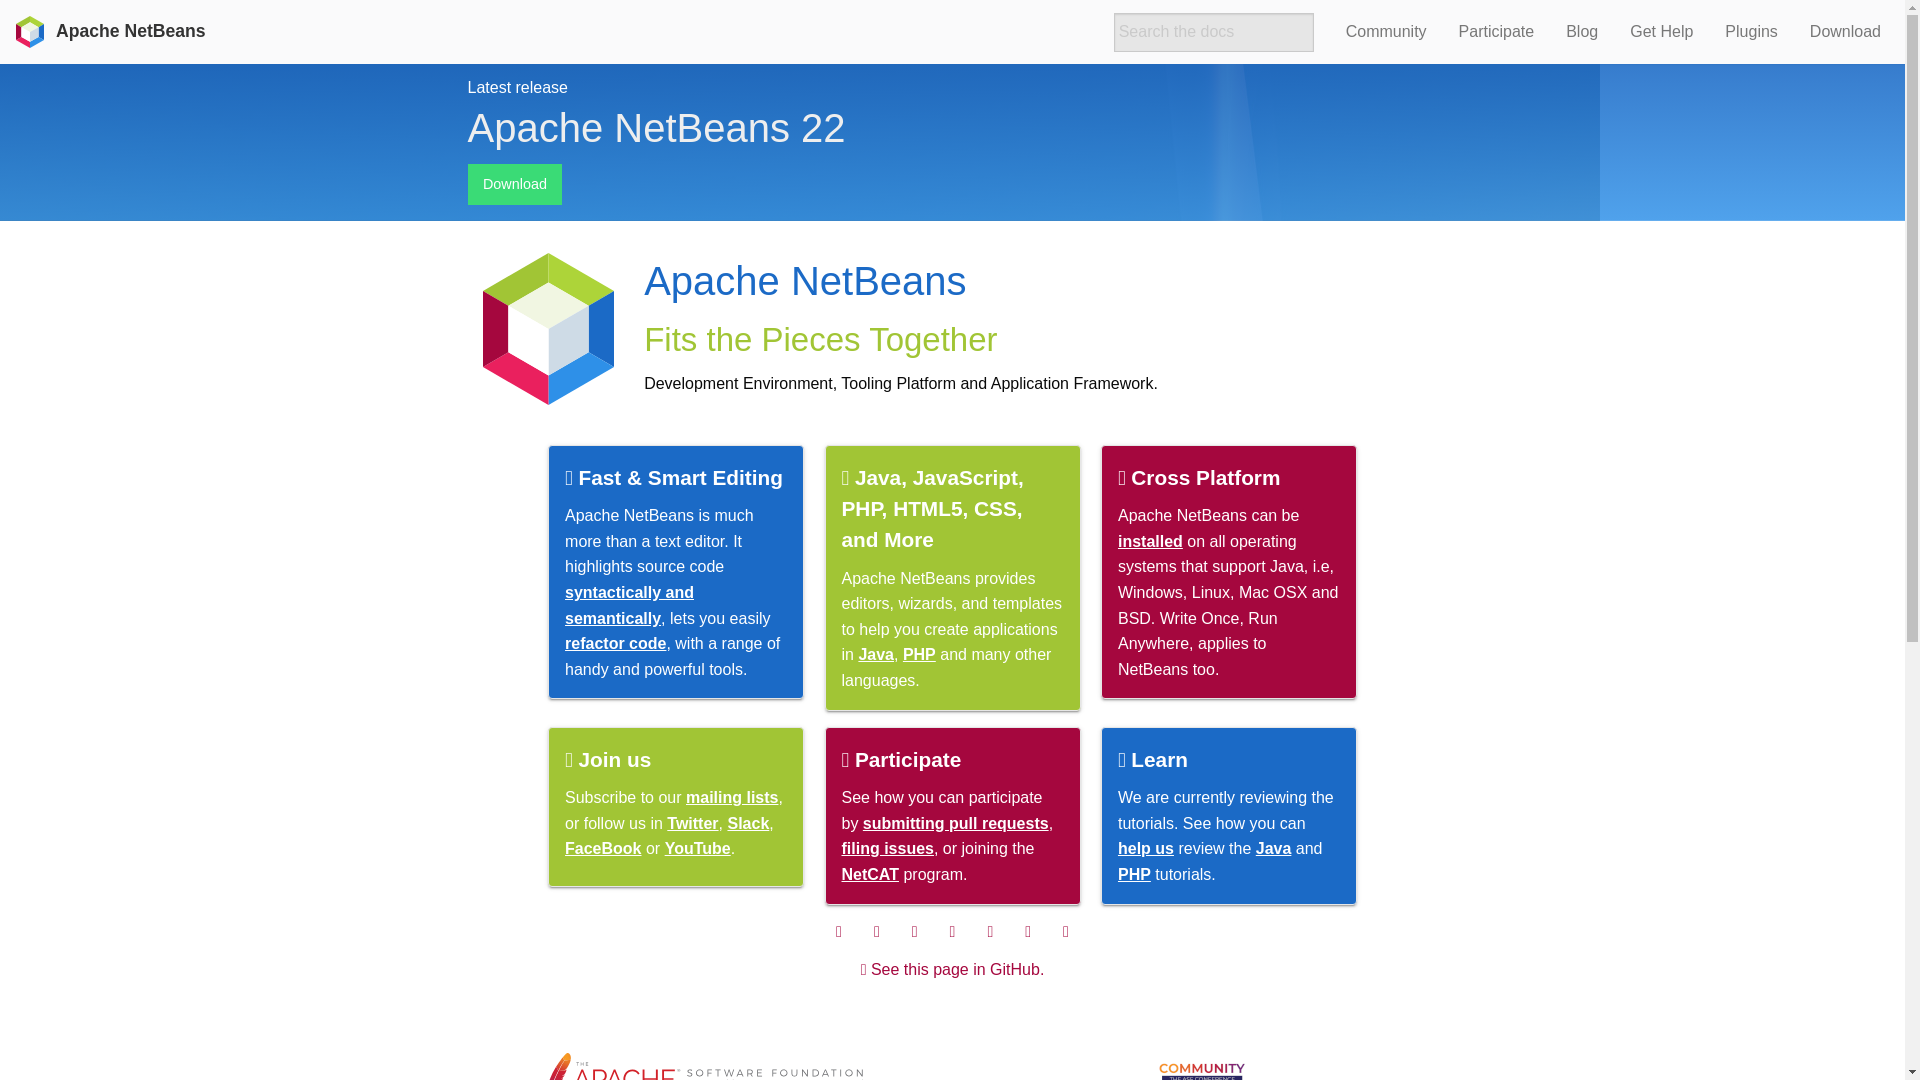  I want to click on help us, so click(1145, 848).